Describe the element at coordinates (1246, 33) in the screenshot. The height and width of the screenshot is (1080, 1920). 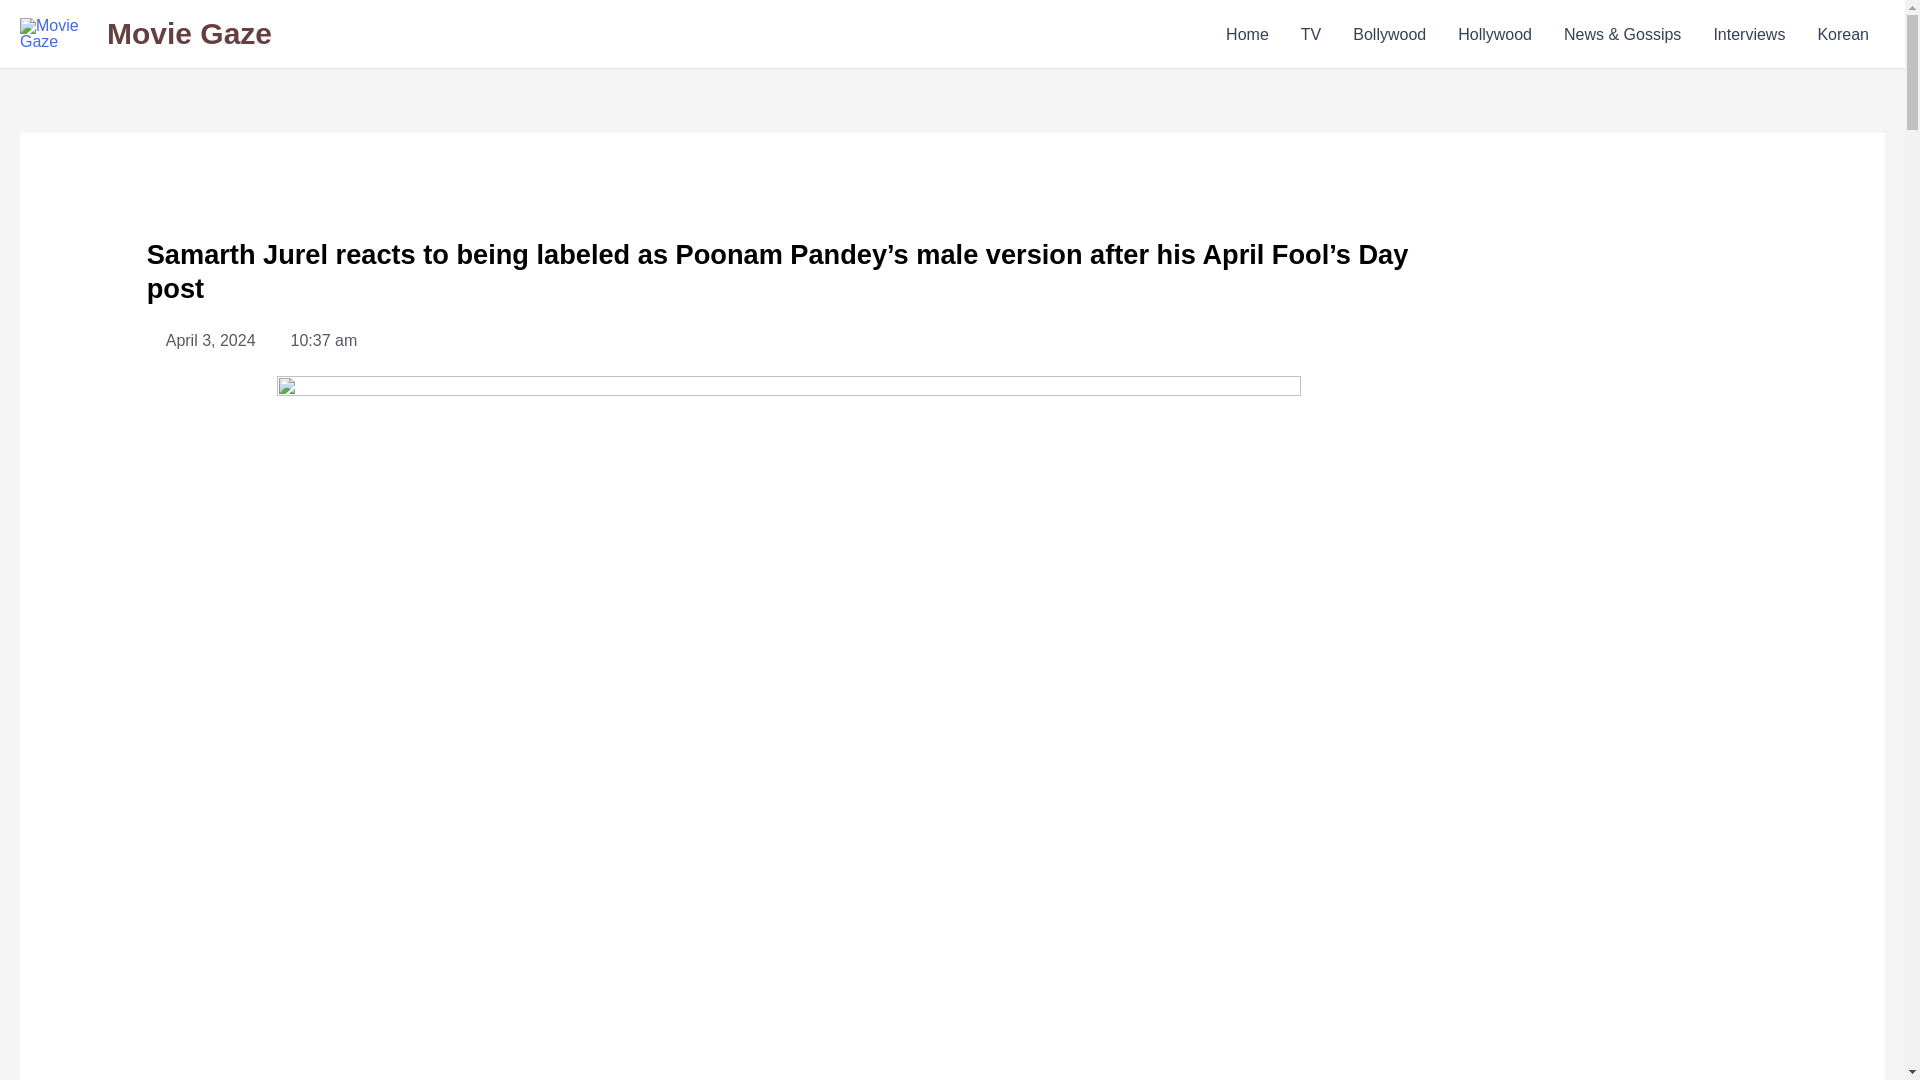
I see `Home` at that location.